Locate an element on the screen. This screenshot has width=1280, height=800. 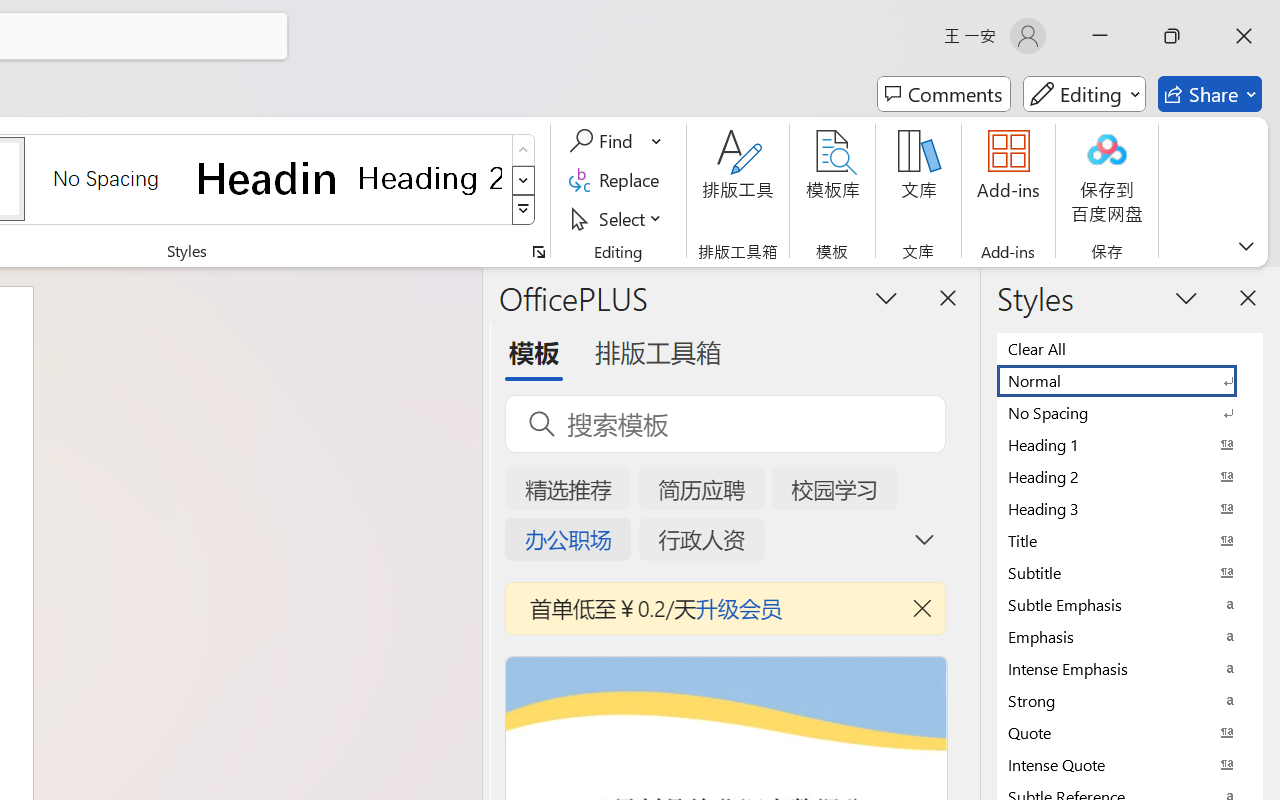
Row up is located at coordinates (524, 150).